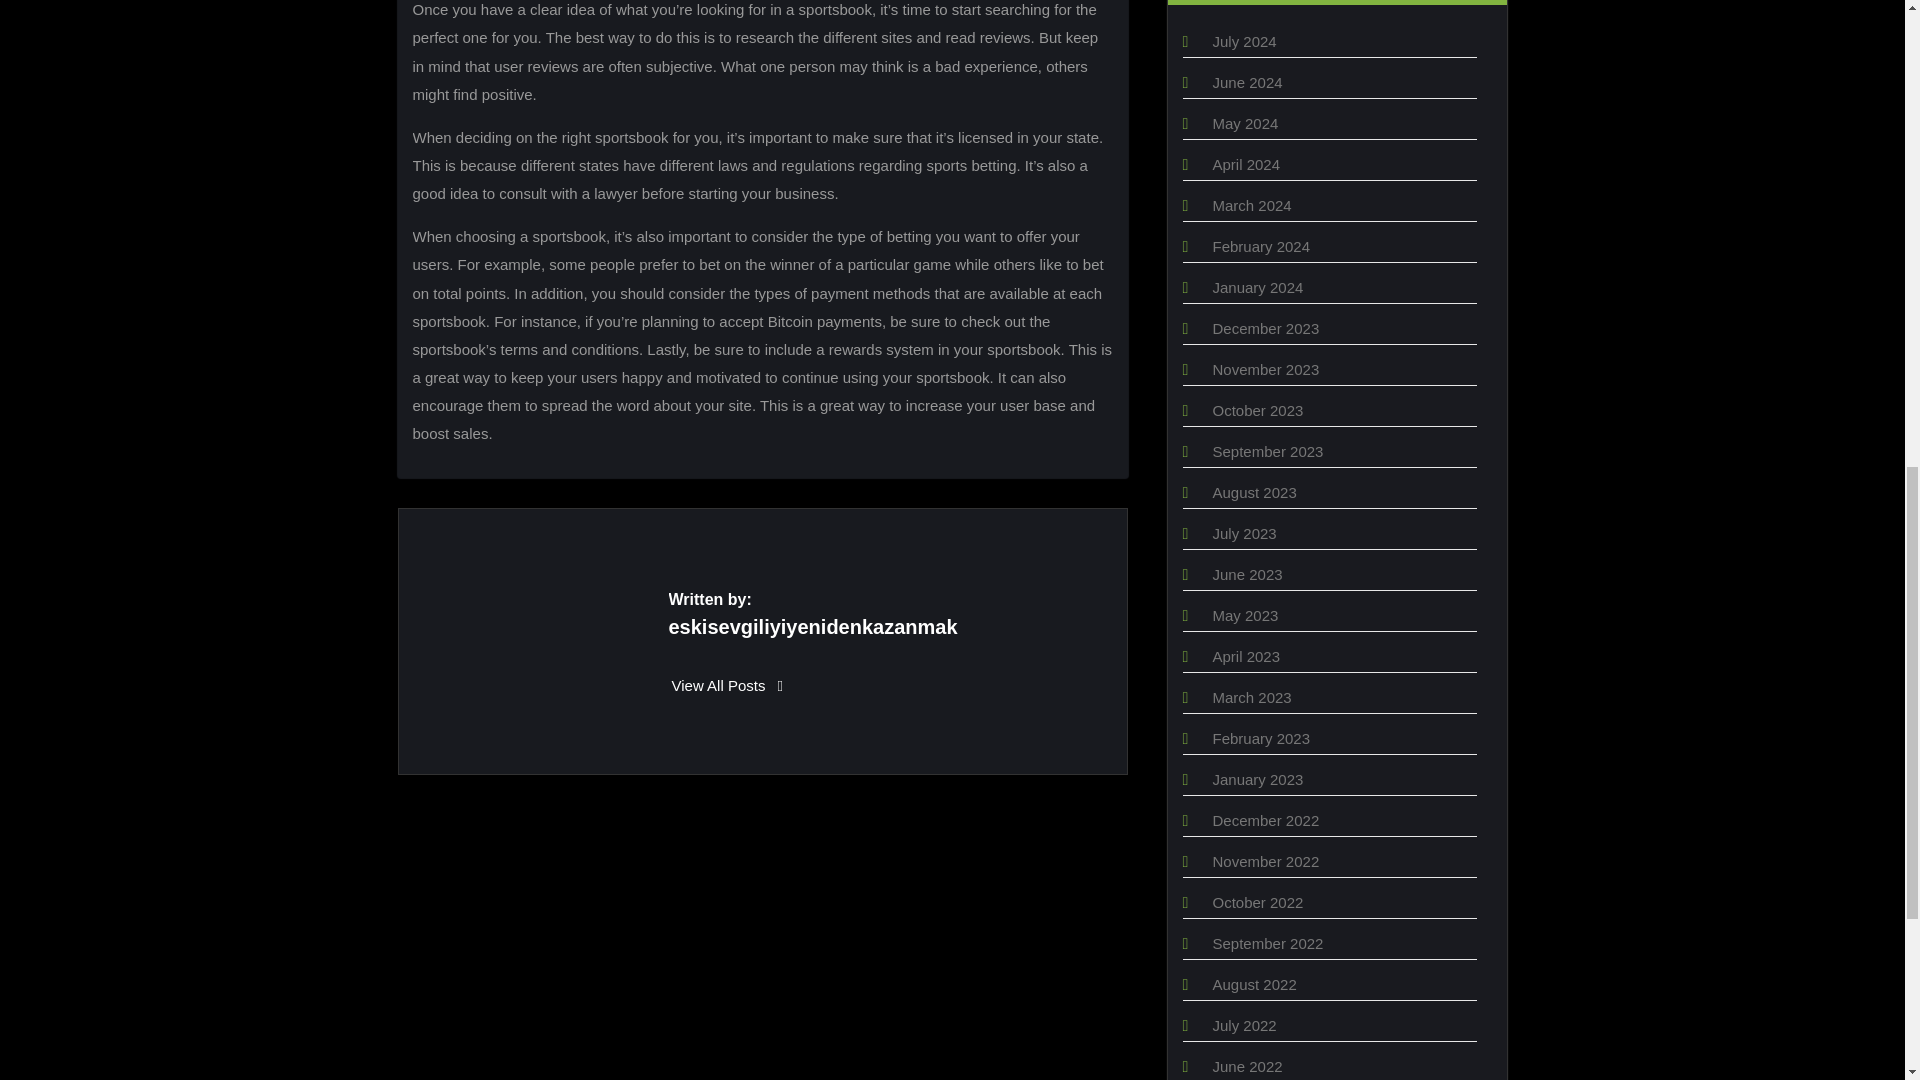  I want to click on View All Posts, so click(728, 686).